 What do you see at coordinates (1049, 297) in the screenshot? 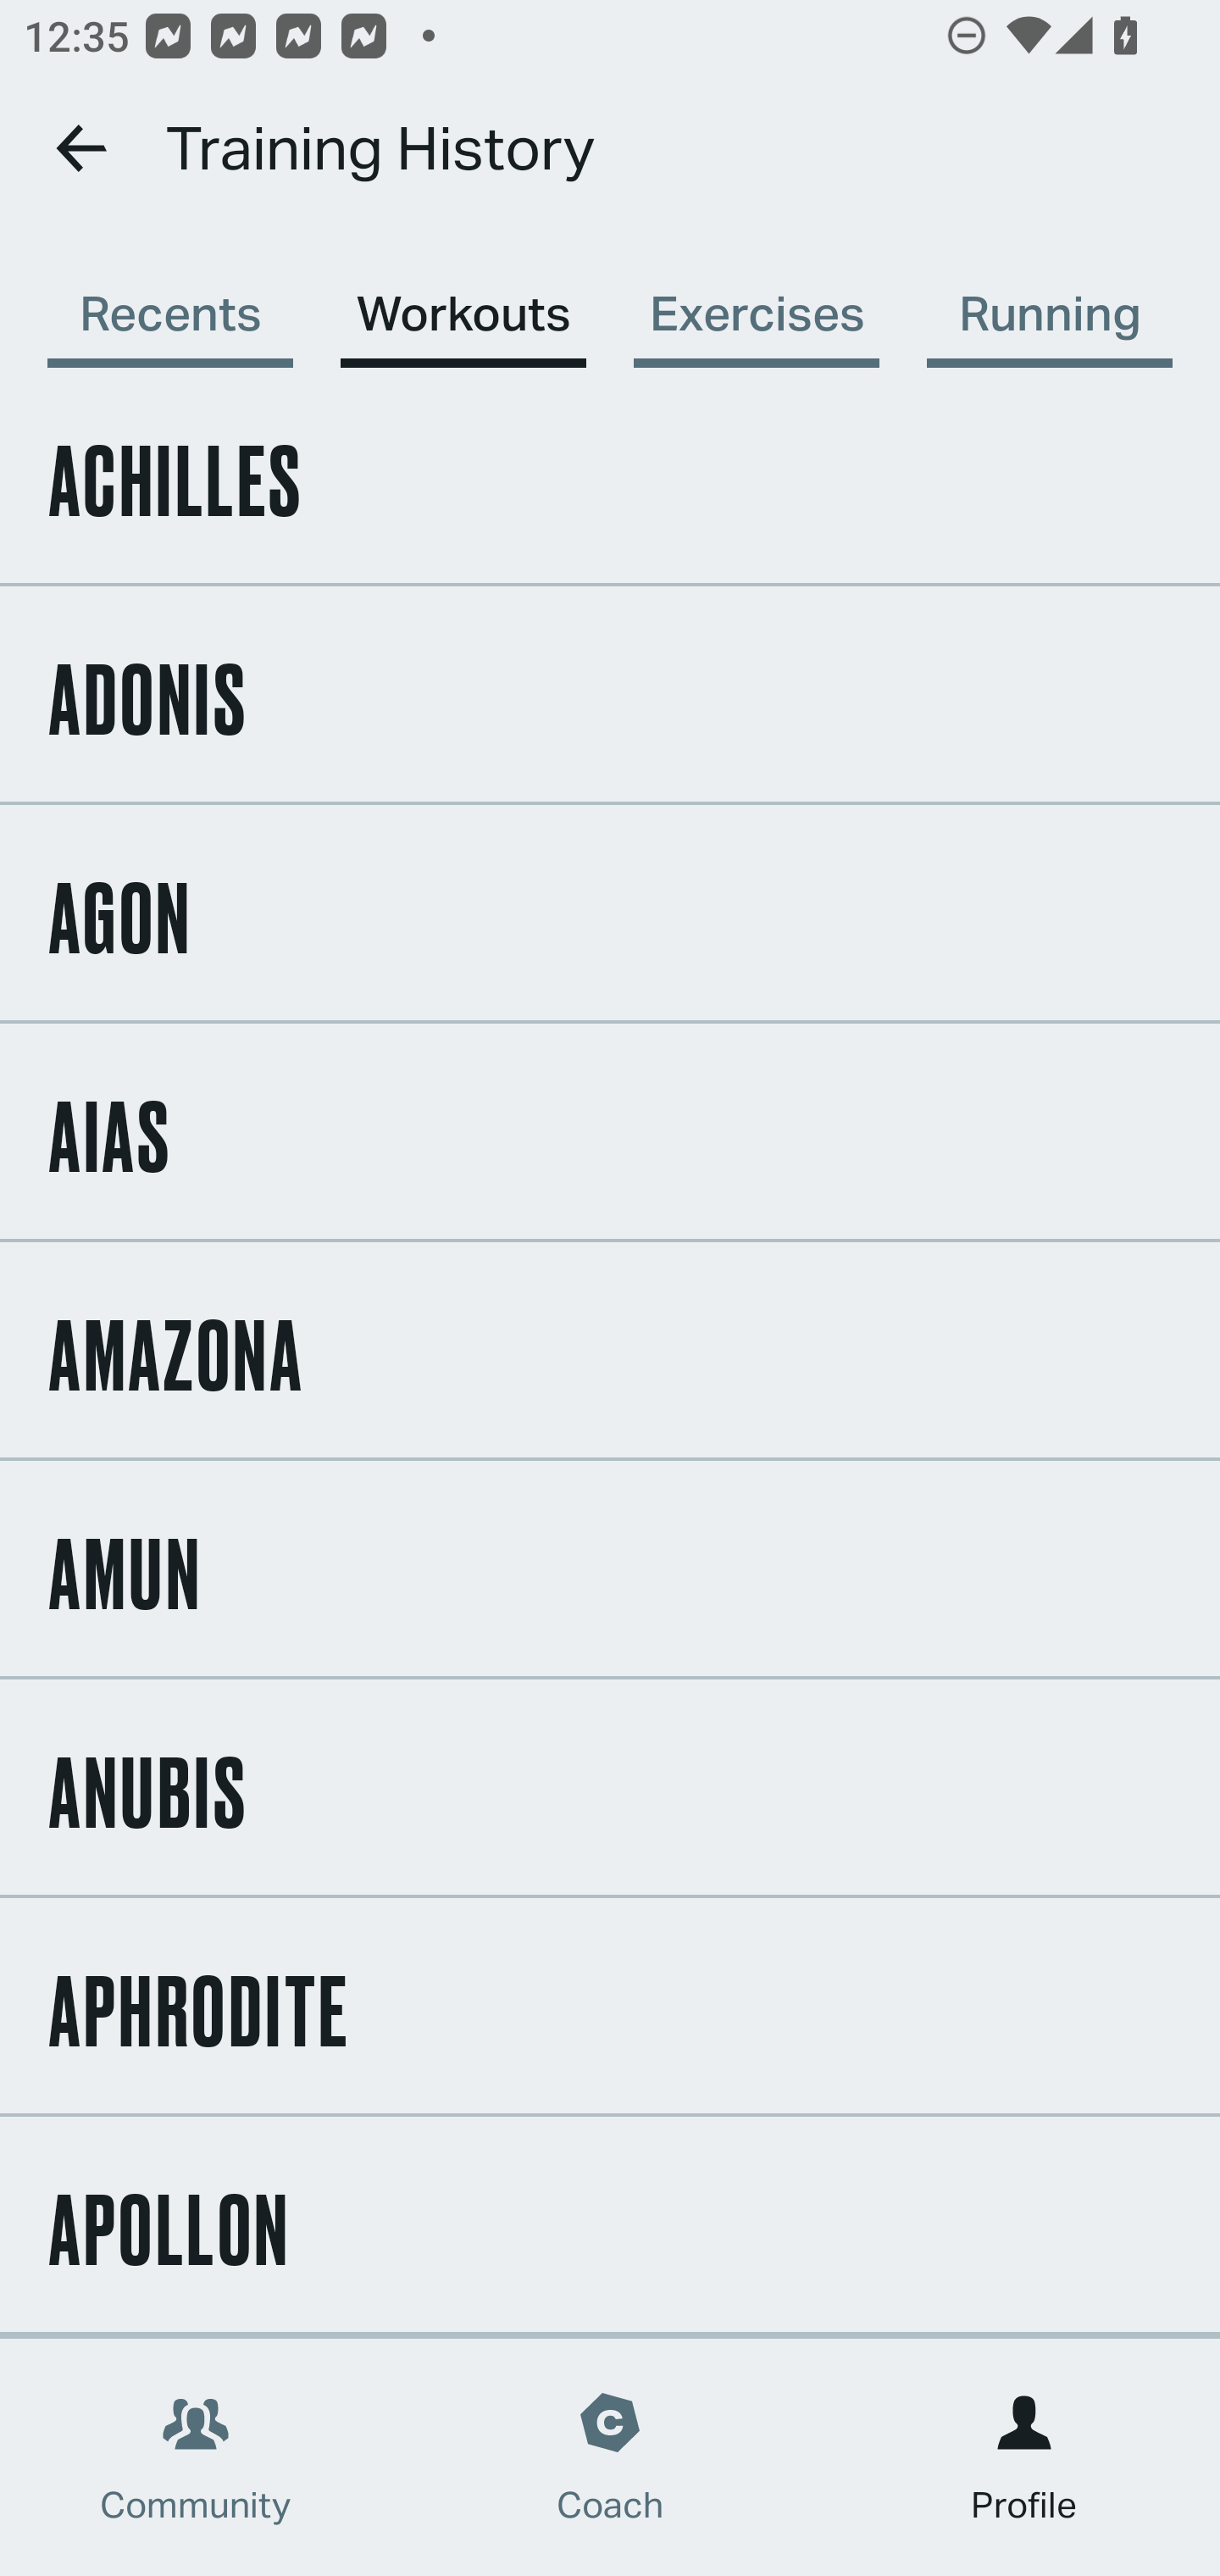
I see `Running` at bounding box center [1049, 297].